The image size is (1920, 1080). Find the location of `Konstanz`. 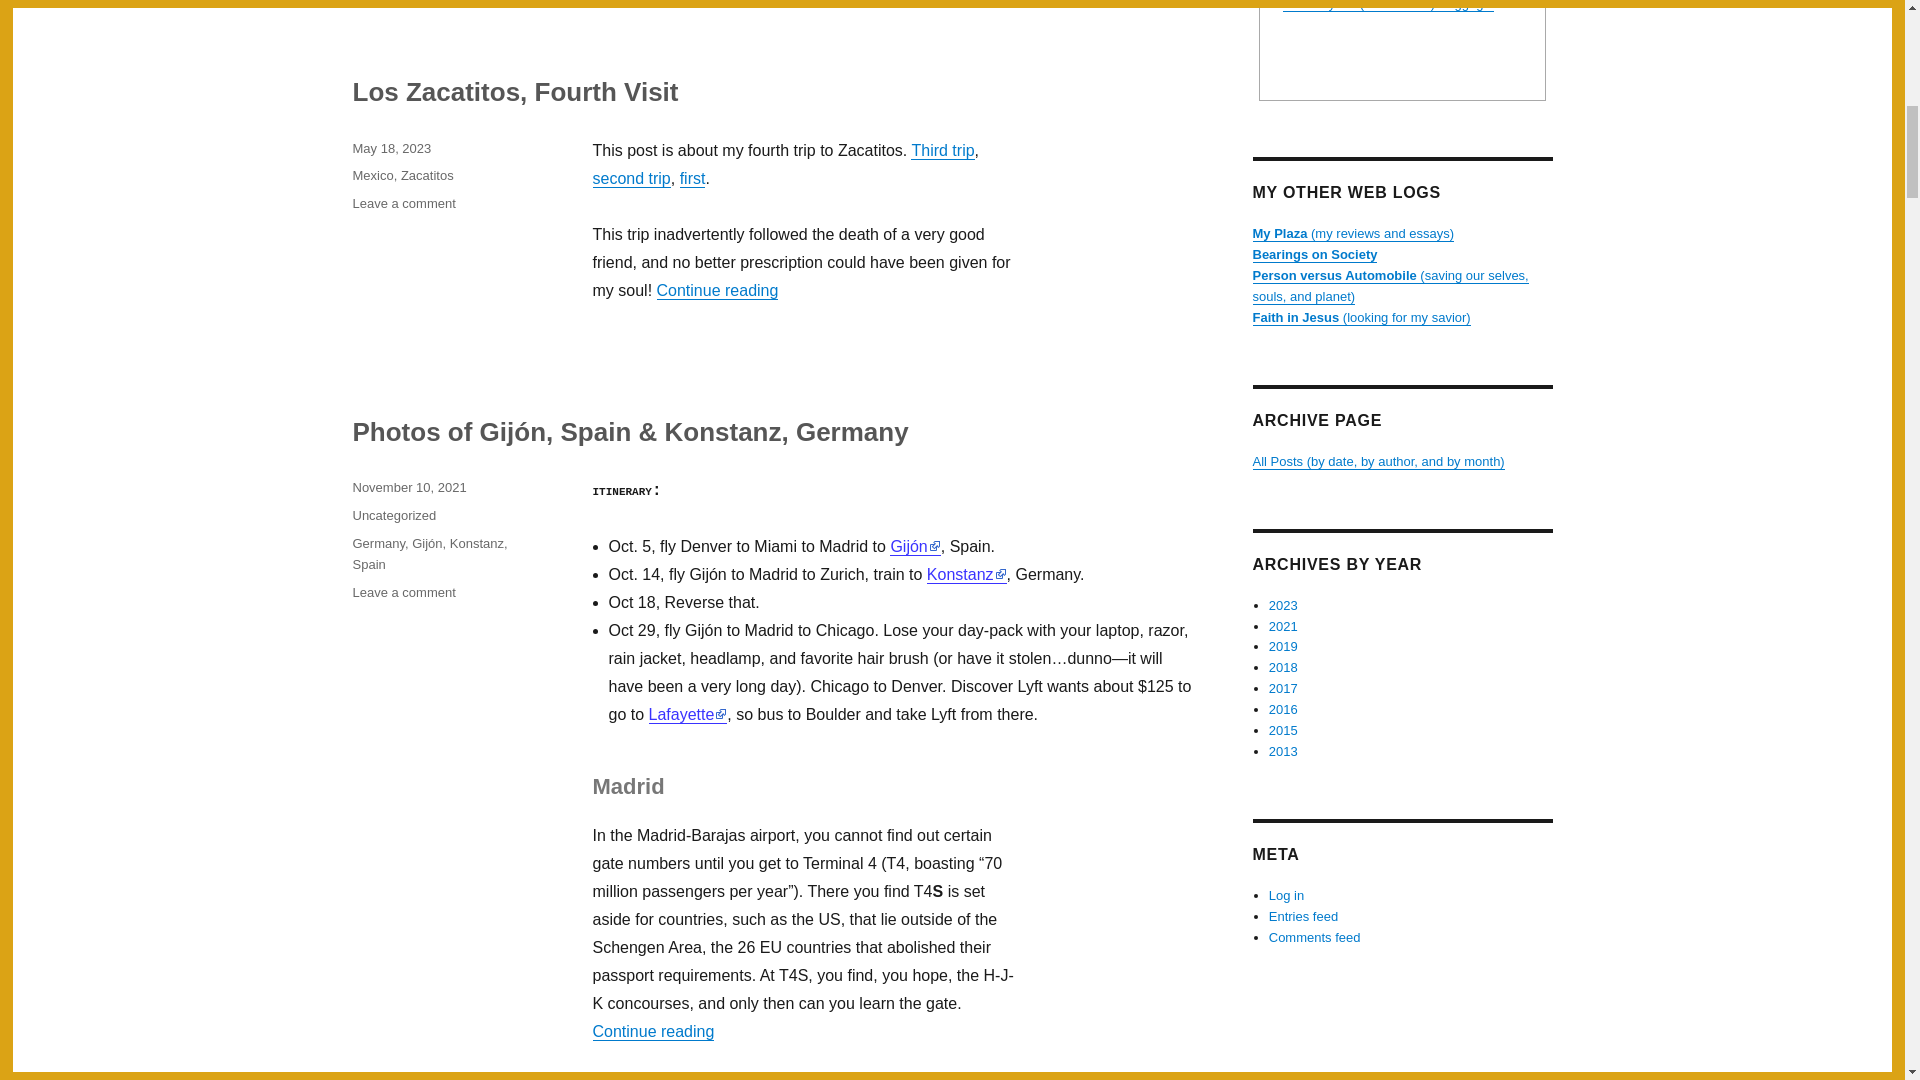

Konstanz is located at coordinates (372, 175).